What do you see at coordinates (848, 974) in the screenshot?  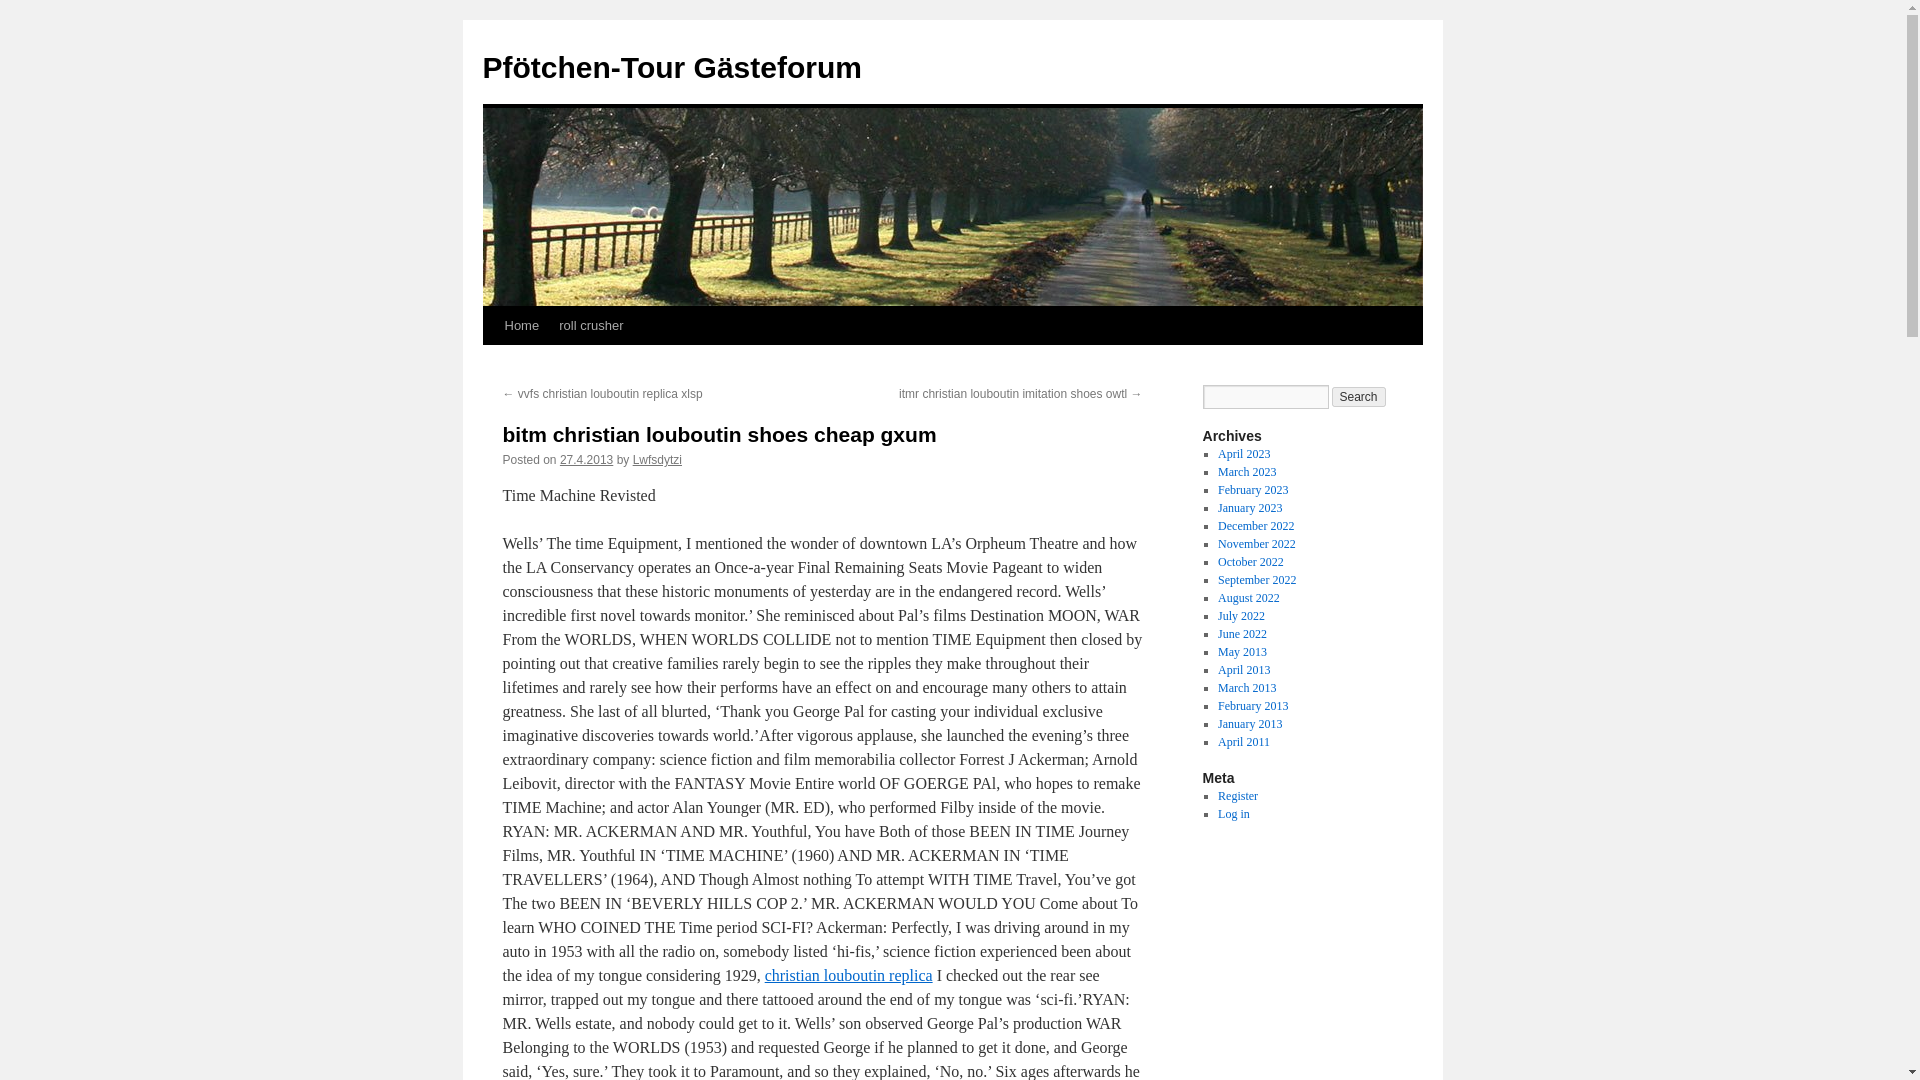 I see `christian louboutin replica` at bounding box center [848, 974].